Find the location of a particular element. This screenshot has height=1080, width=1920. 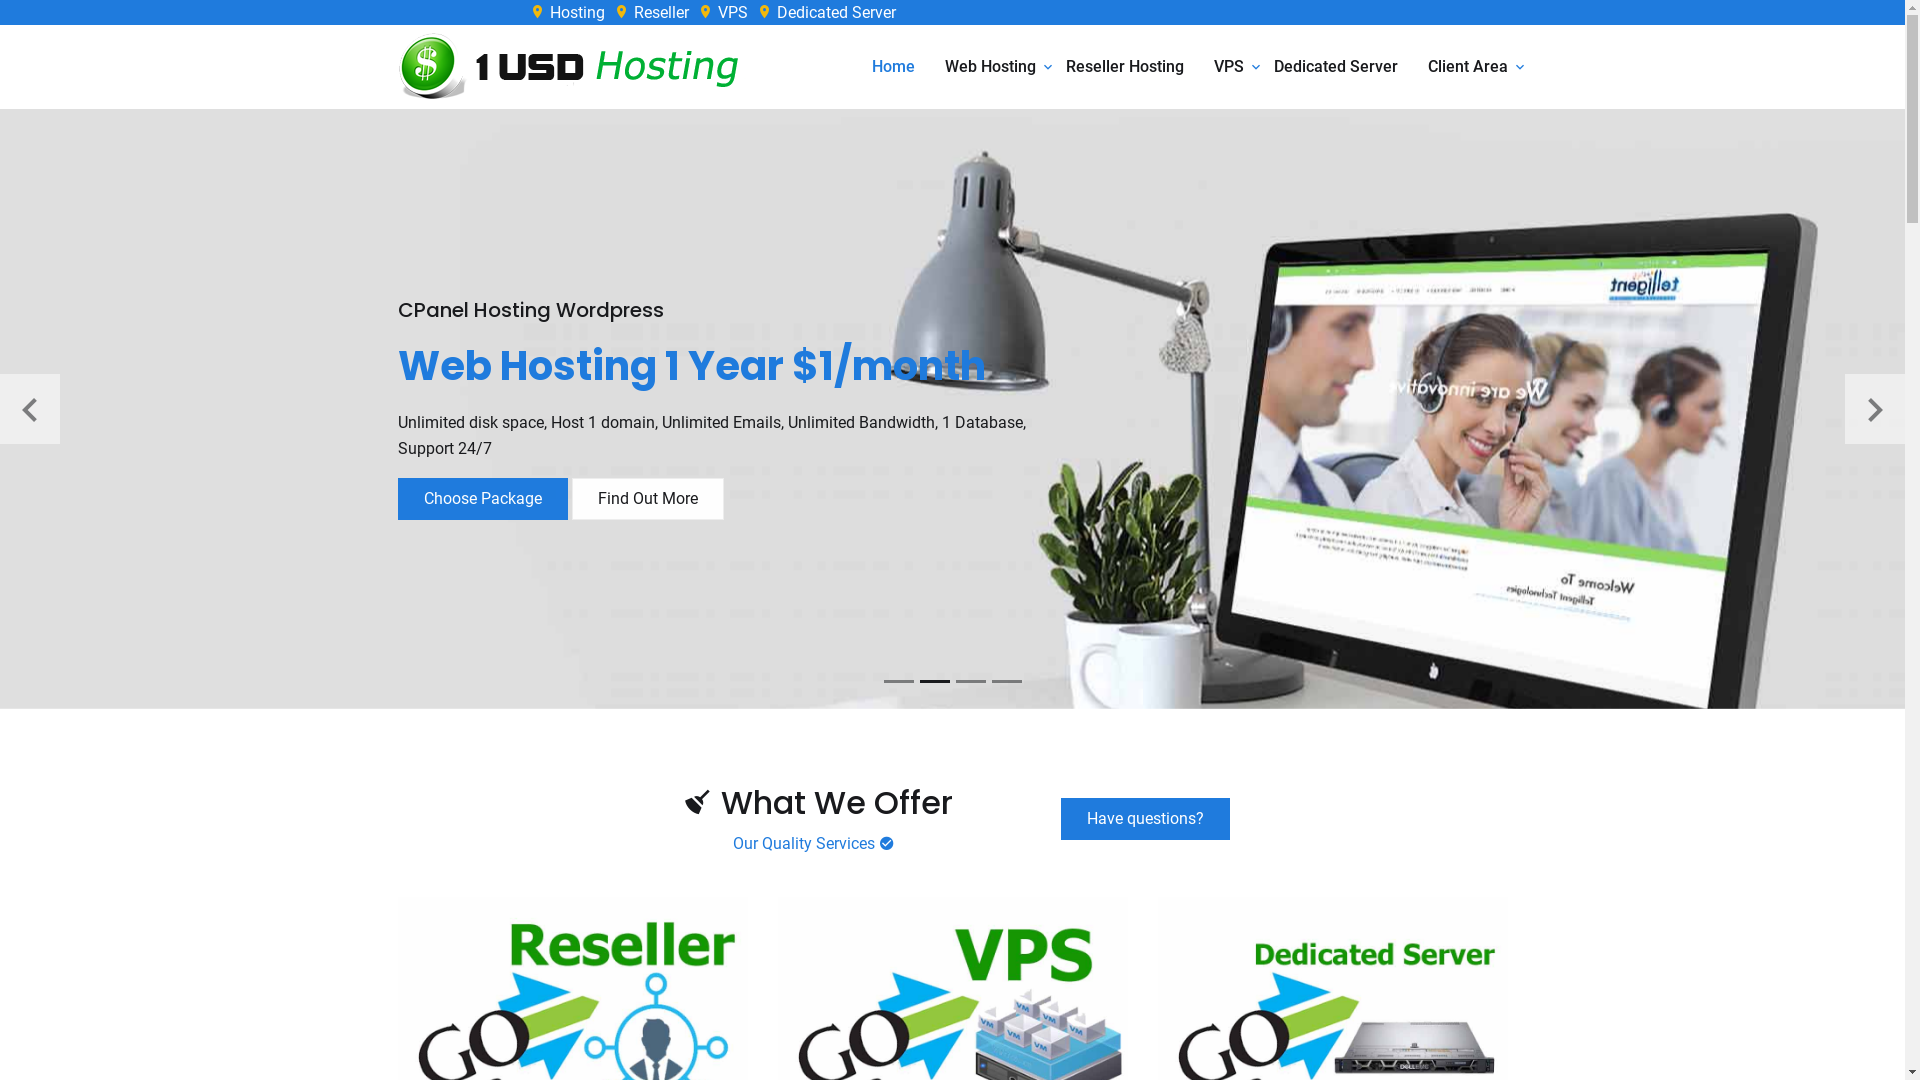

Choose Package is located at coordinates (483, 499).